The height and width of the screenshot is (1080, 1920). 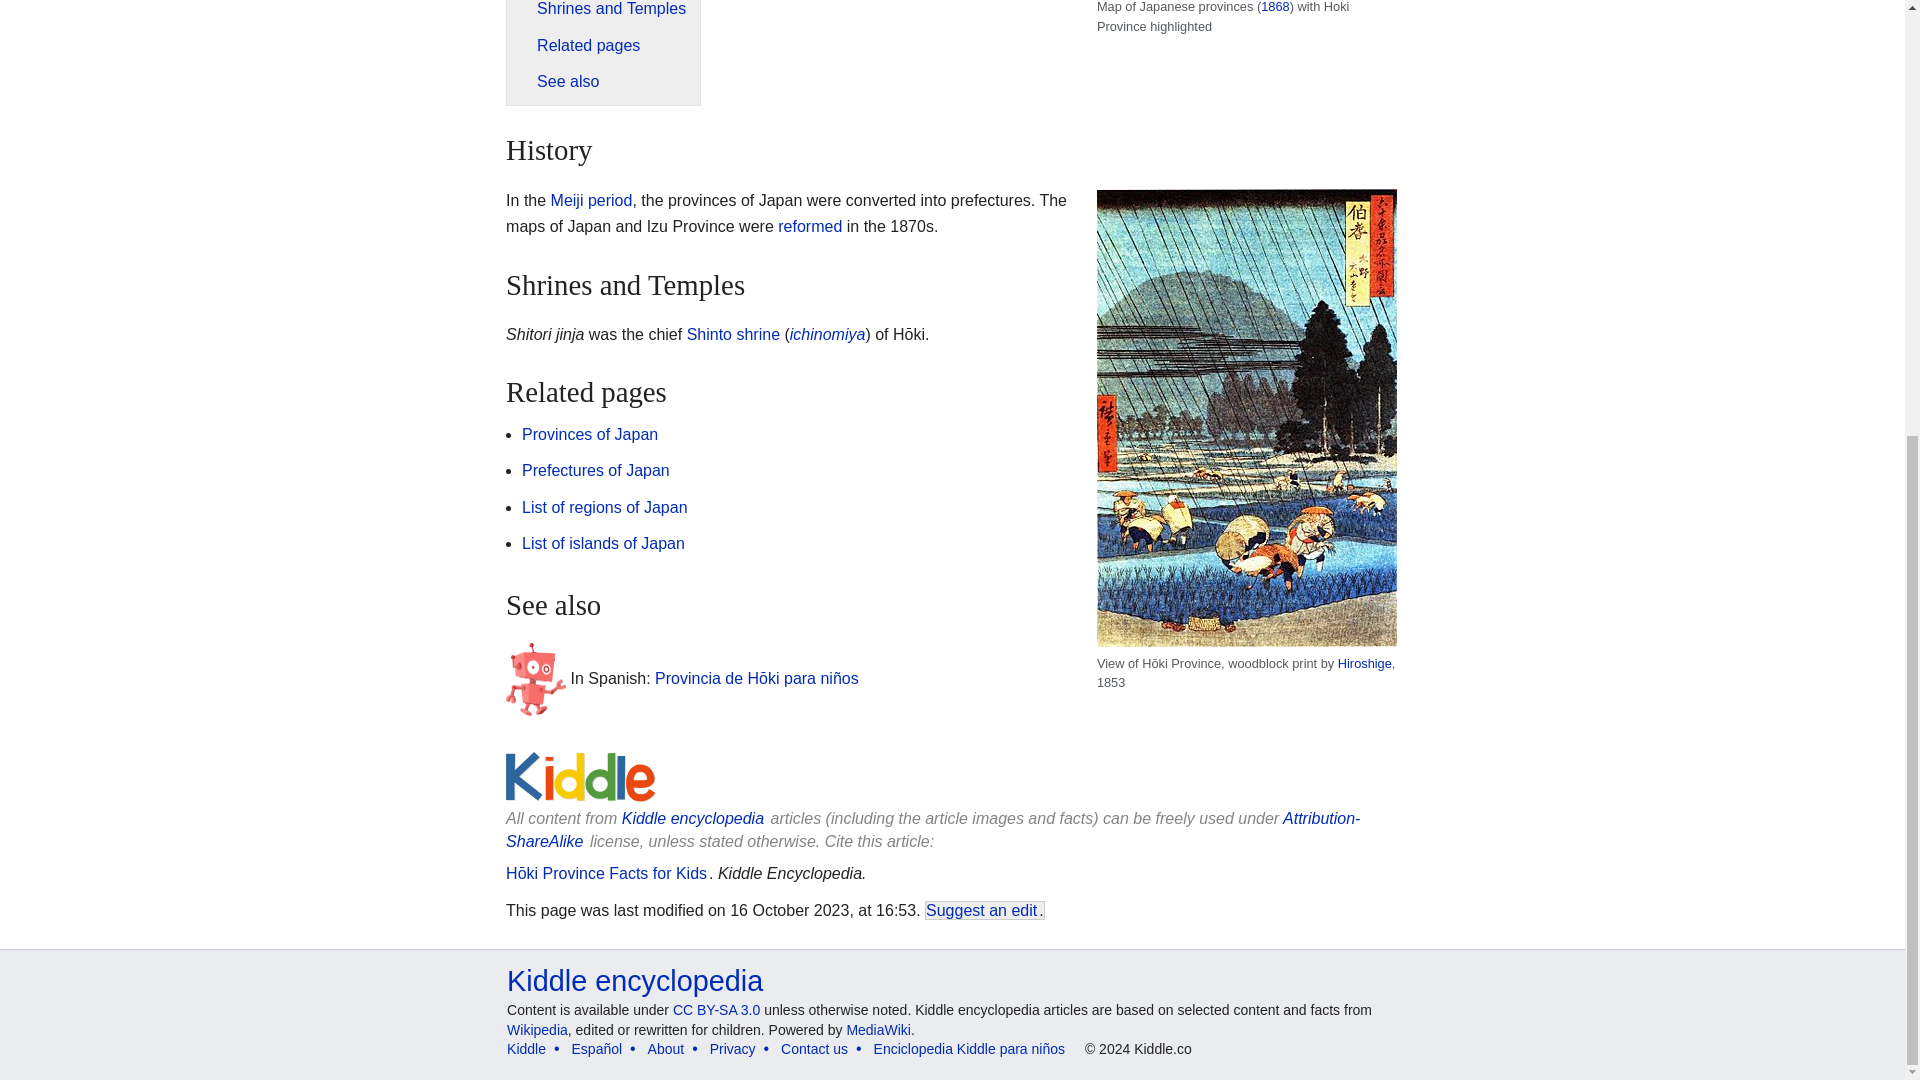 What do you see at coordinates (592, 200) in the screenshot?
I see `Meiji period` at bounding box center [592, 200].